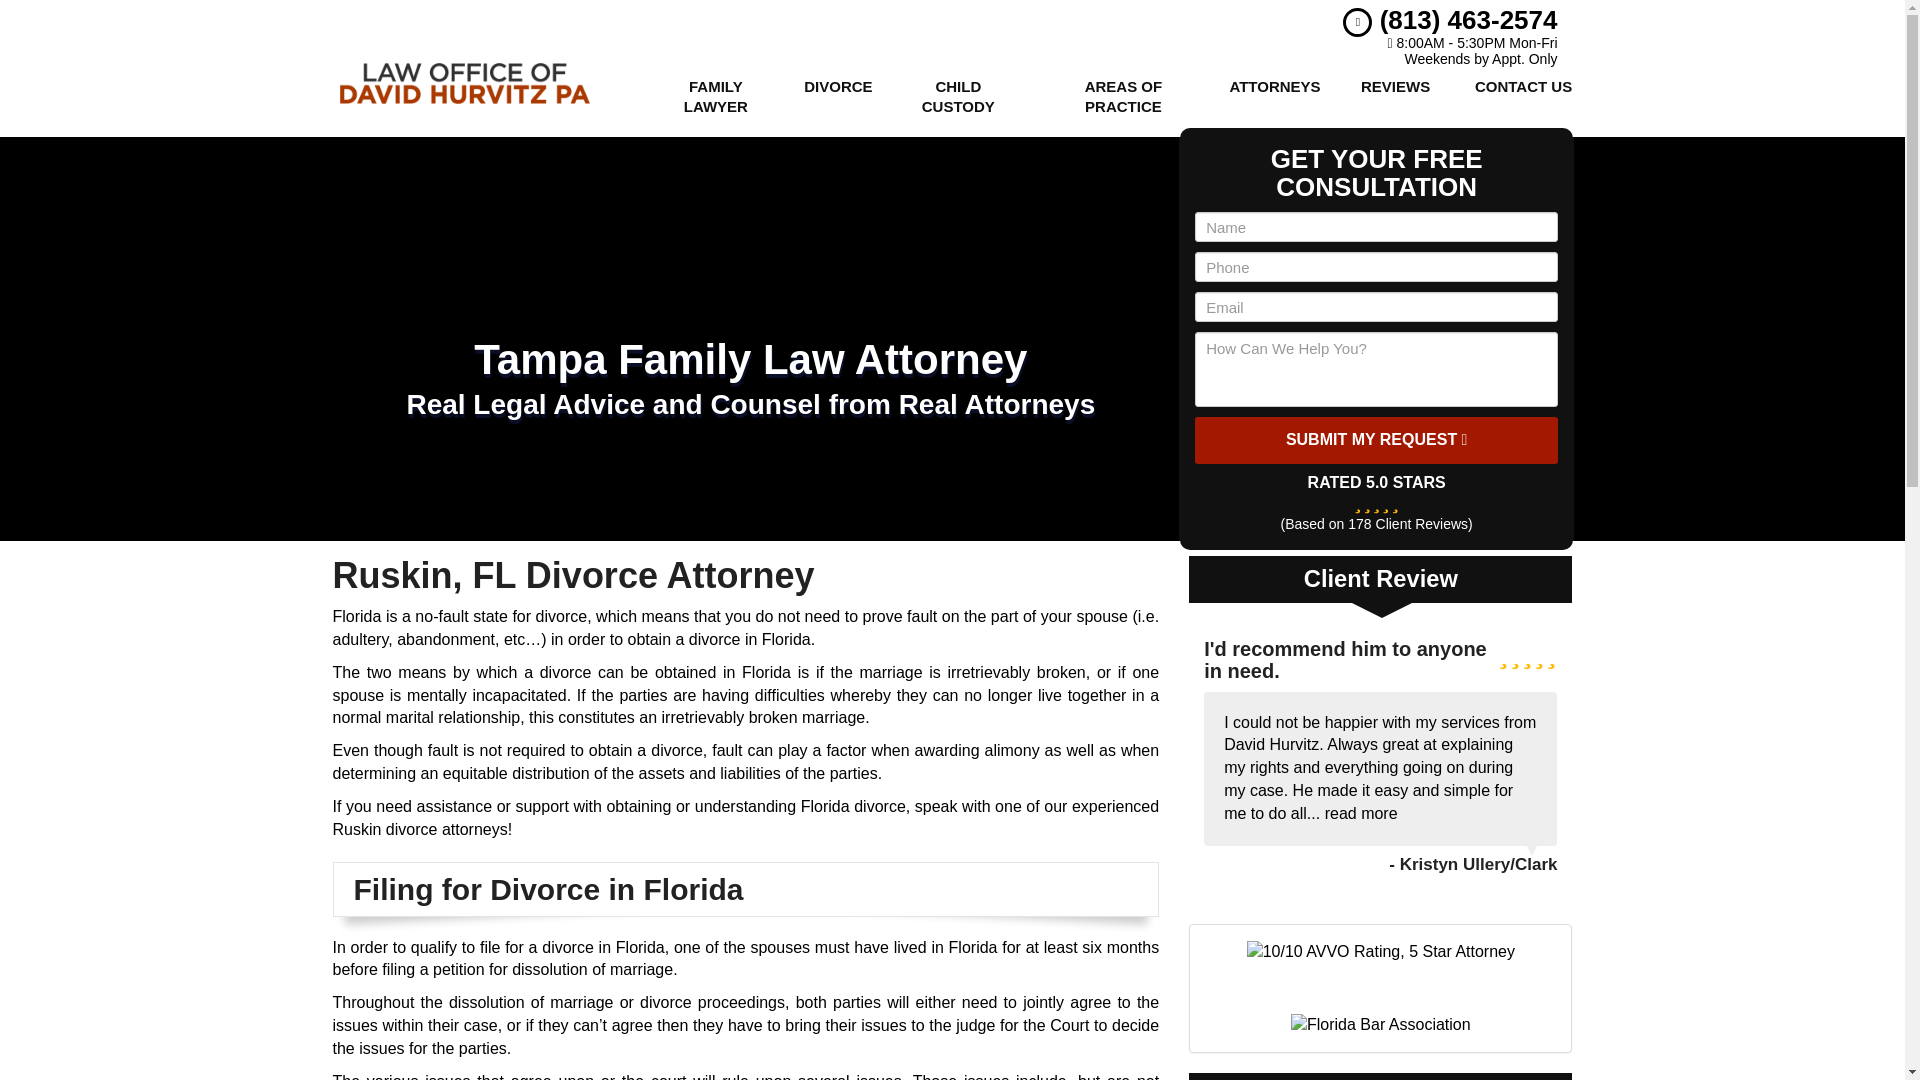  What do you see at coordinates (958, 96) in the screenshot?
I see `Child Custody` at bounding box center [958, 96].